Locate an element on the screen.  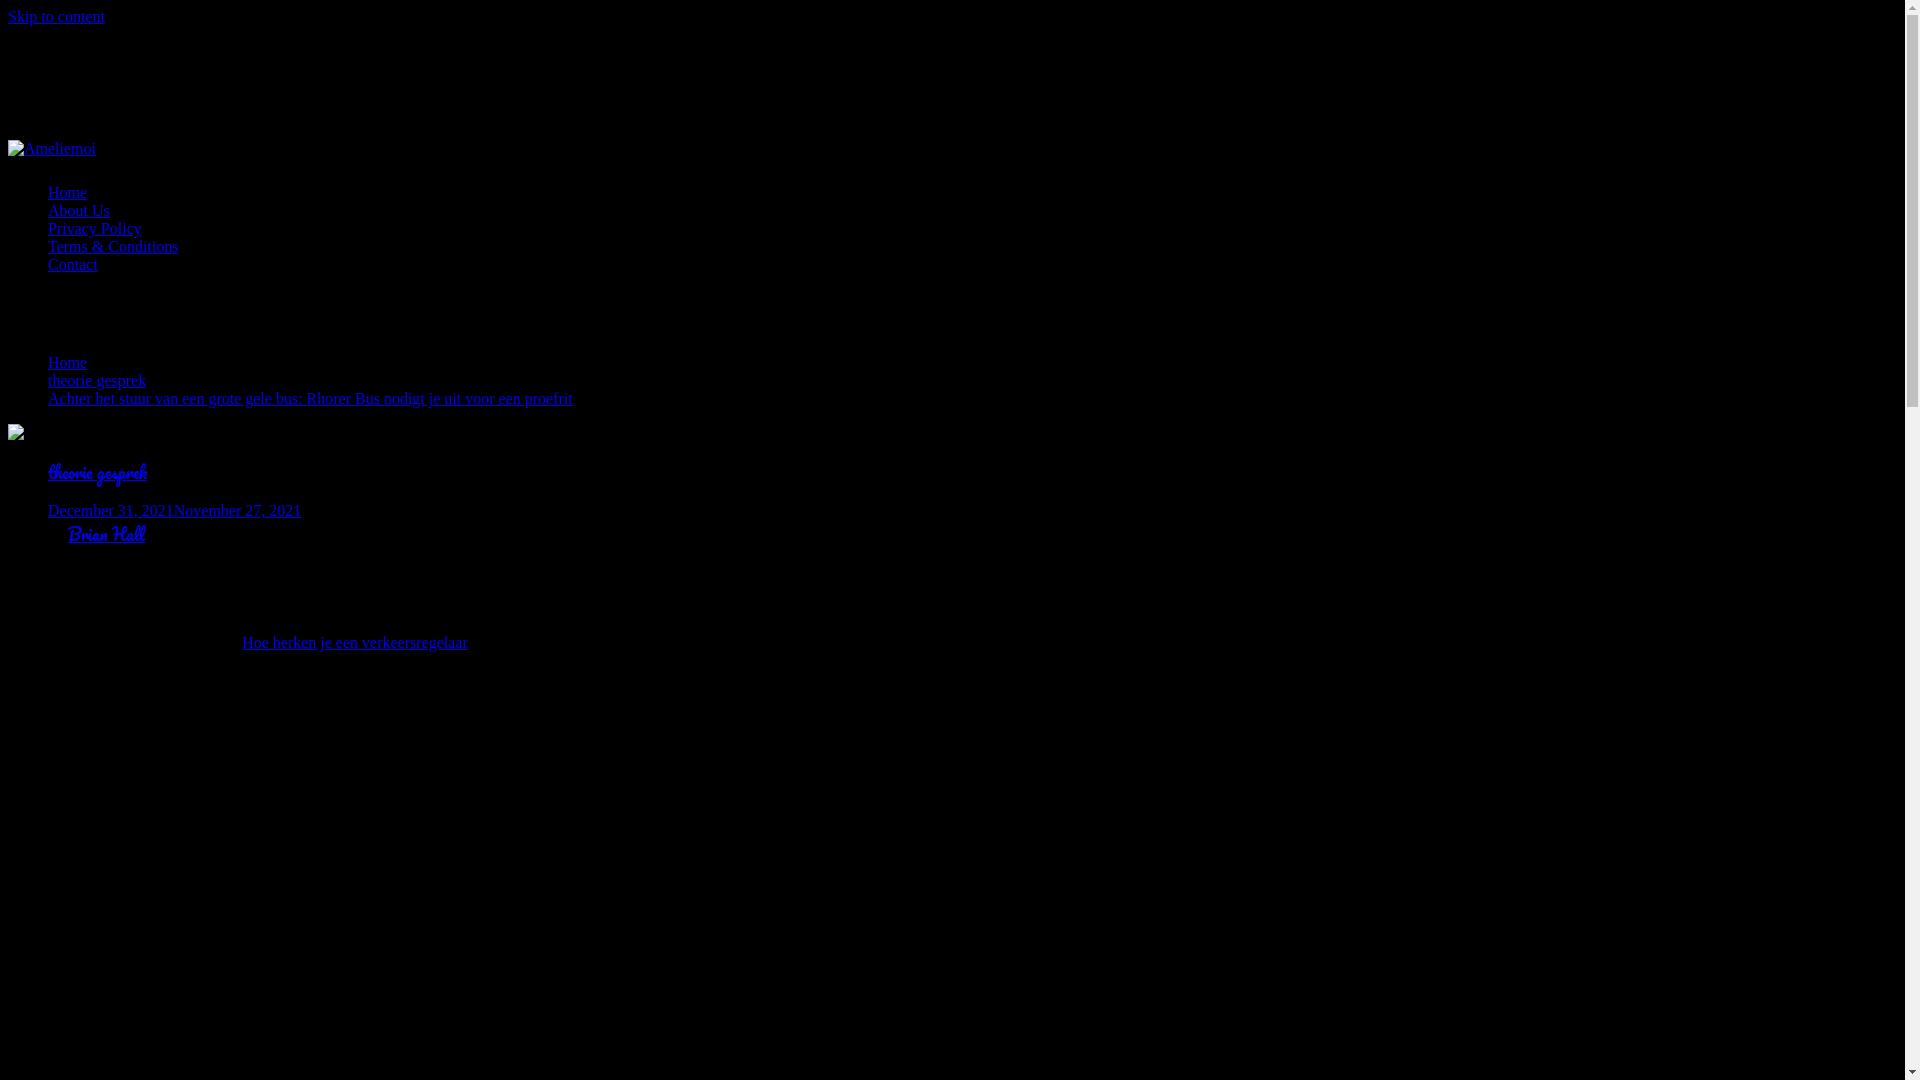
theorie gesprek is located at coordinates (98, 472).